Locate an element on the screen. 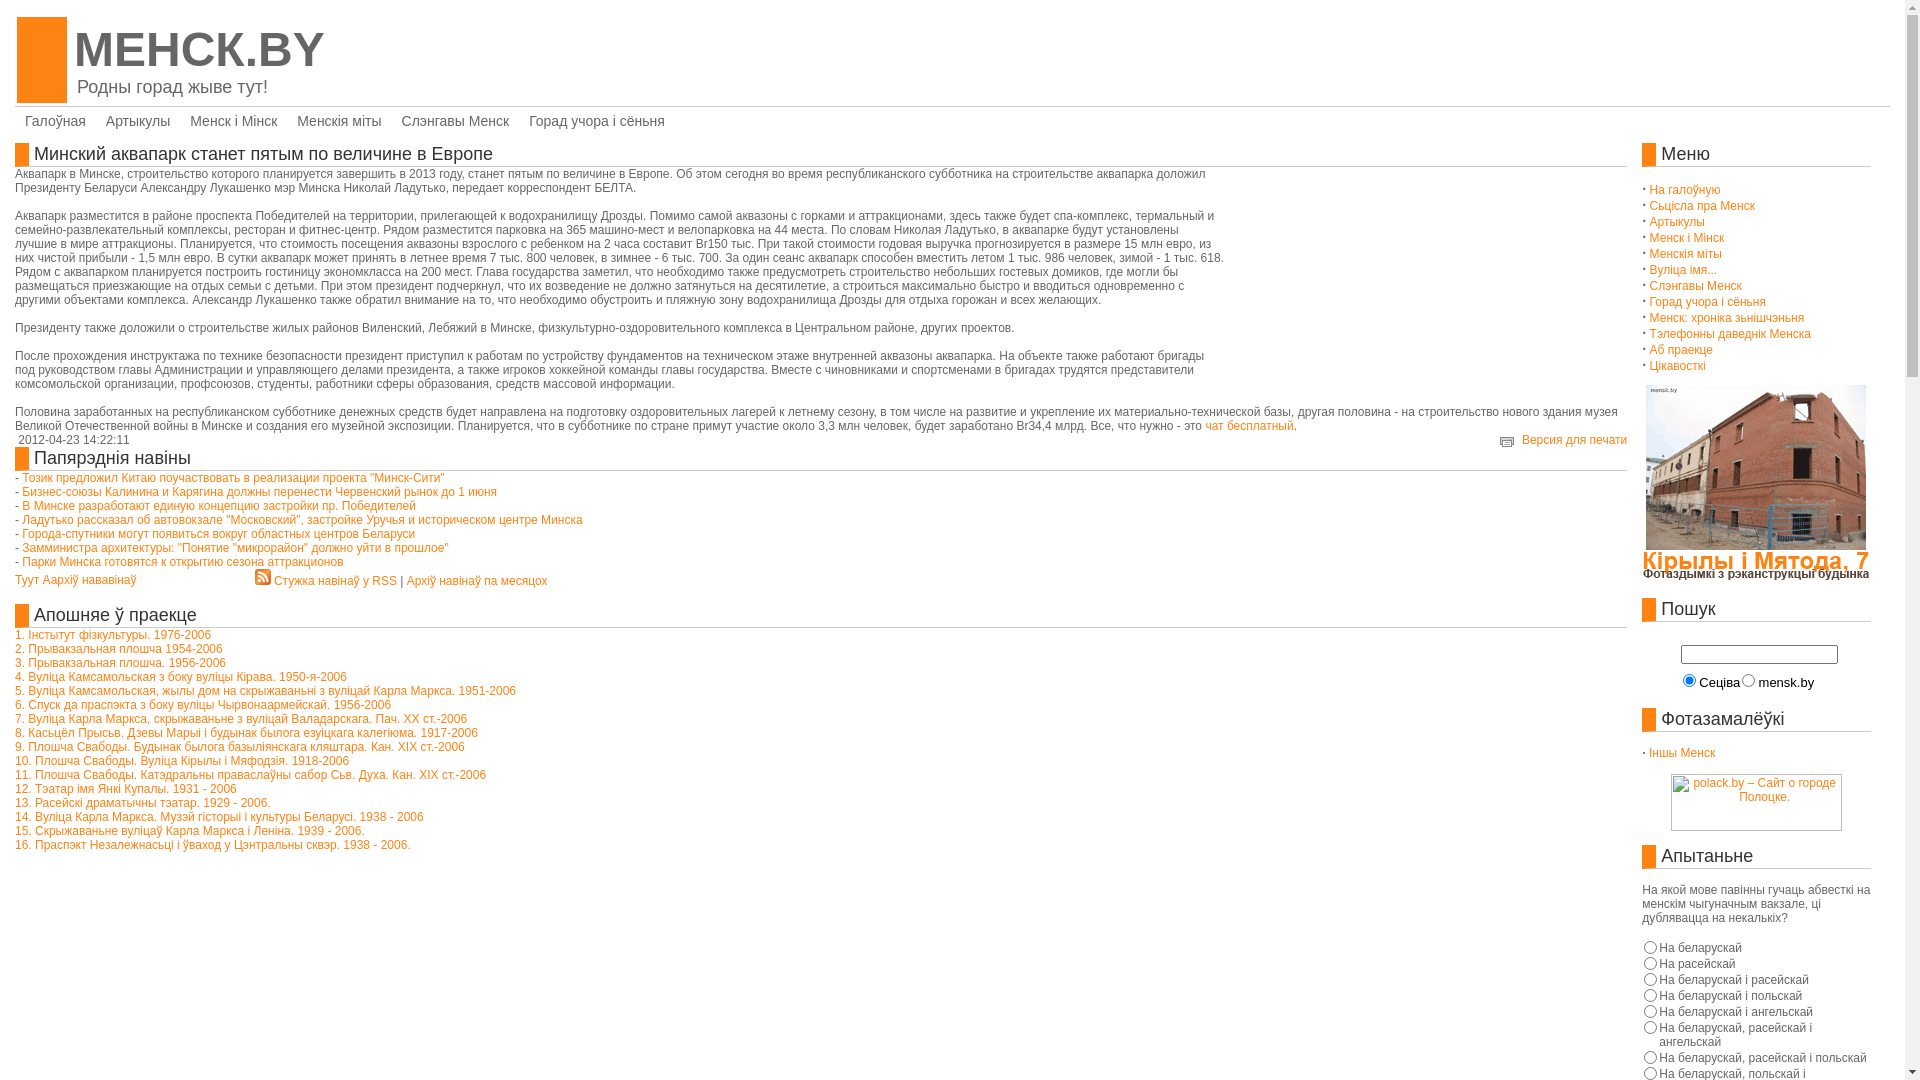 The image size is (1920, 1080). i is located at coordinates (116, 579).